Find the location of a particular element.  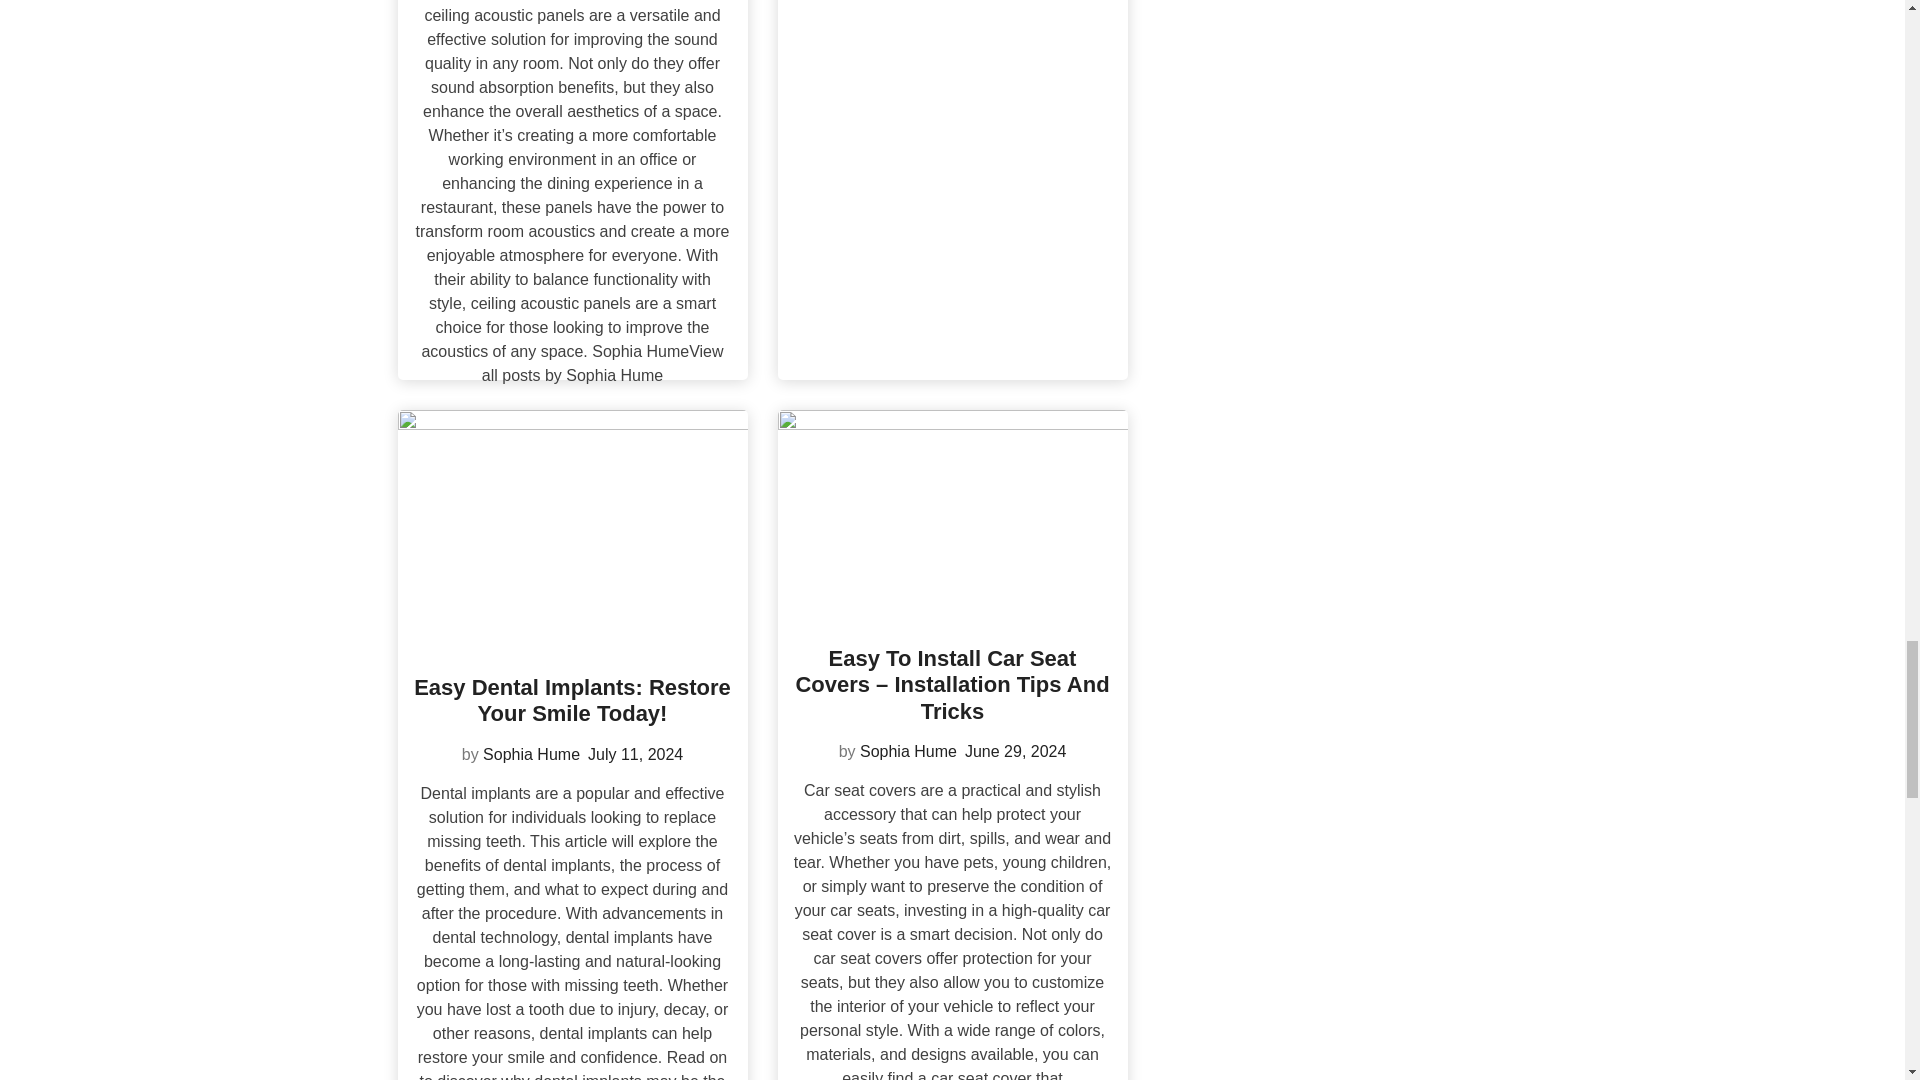

Sophia Hume is located at coordinates (908, 752).